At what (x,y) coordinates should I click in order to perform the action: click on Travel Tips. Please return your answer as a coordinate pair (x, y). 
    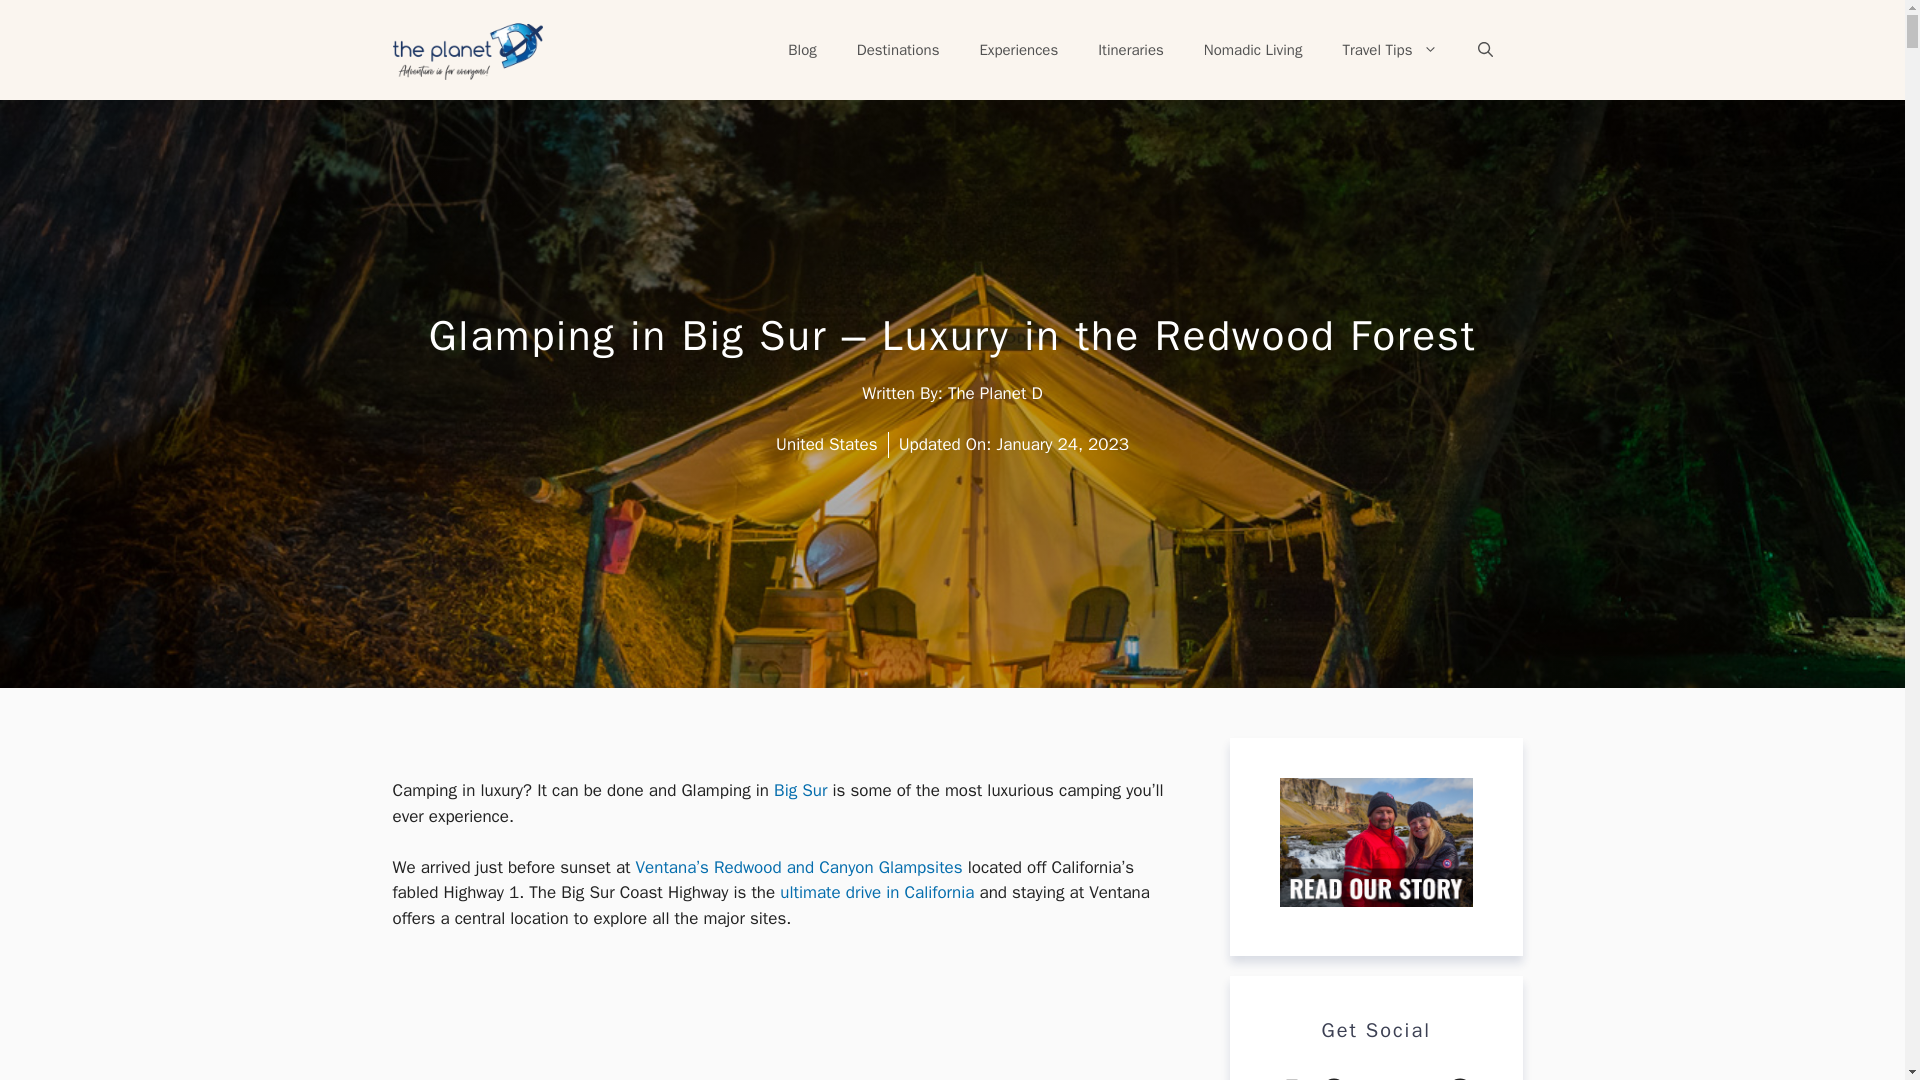
    Looking at the image, I should click on (1390, 50).